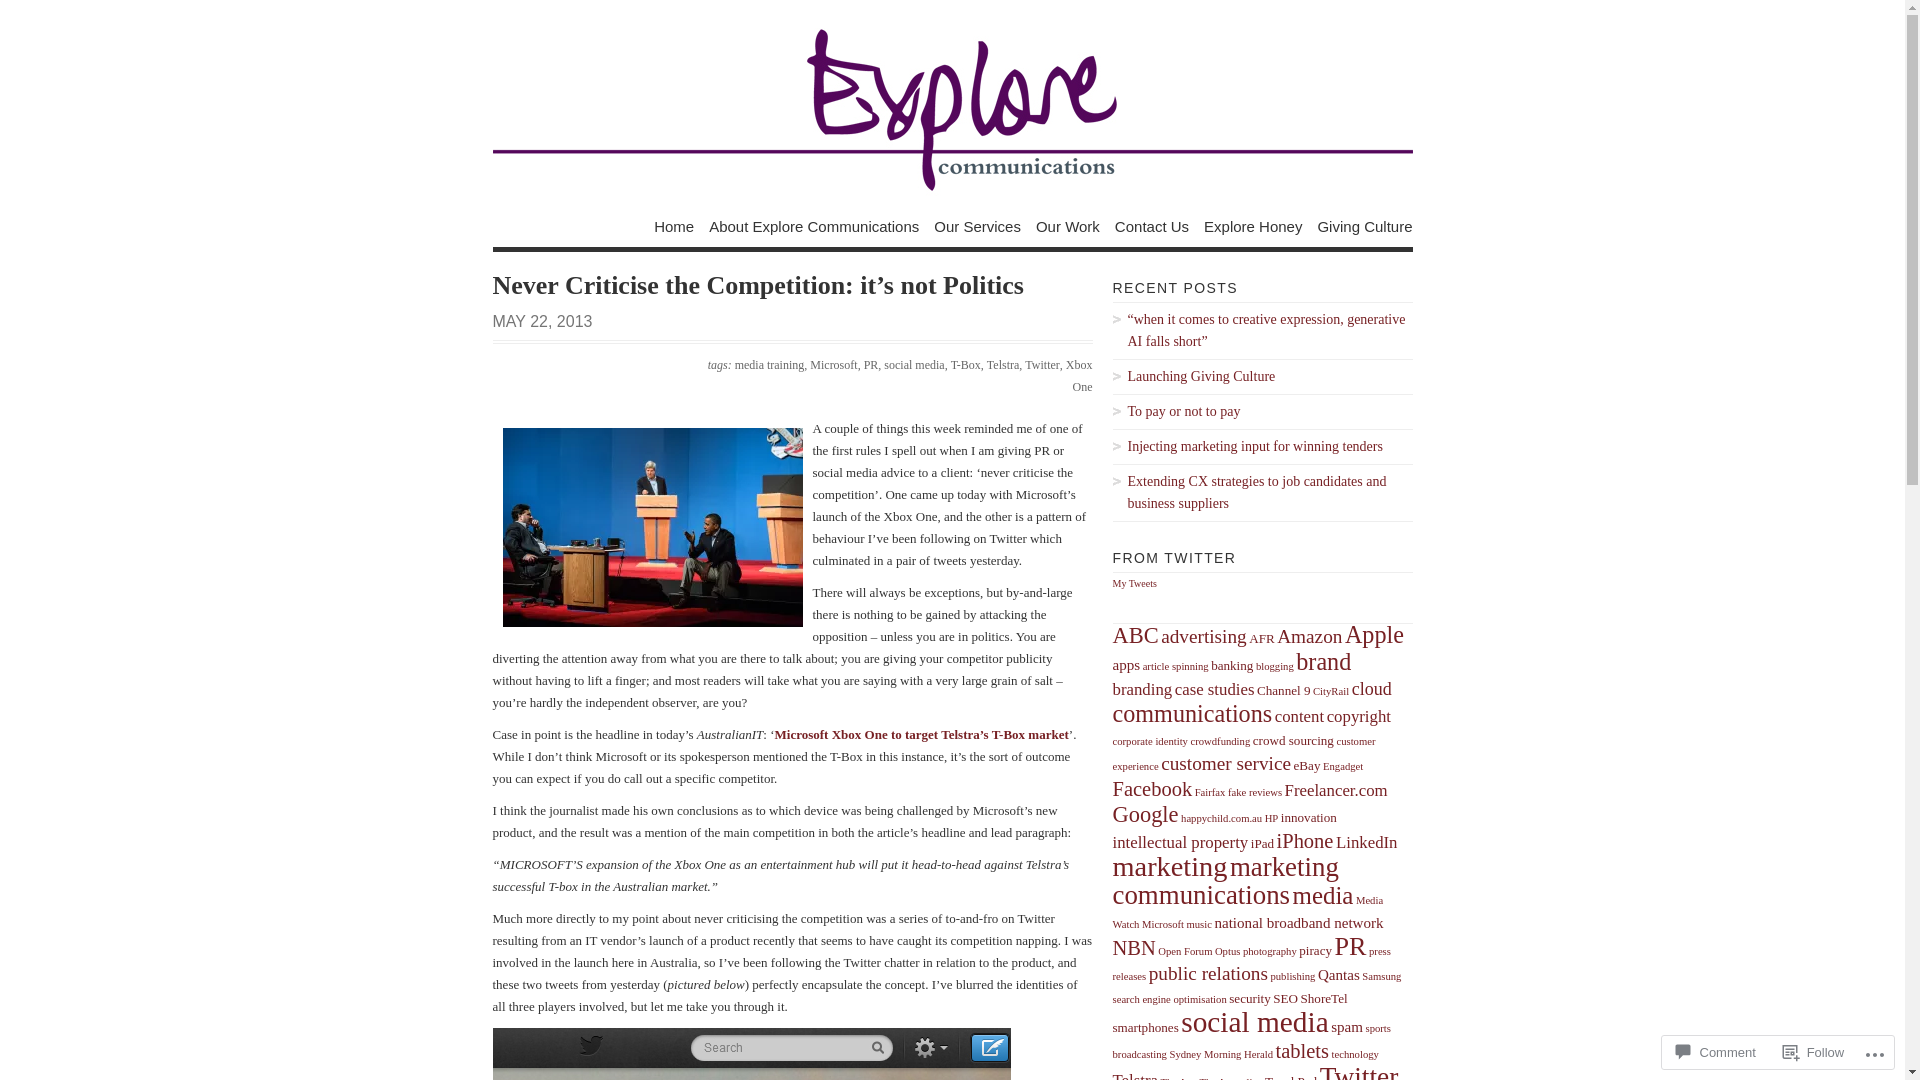  I want to click on Apple, so click(1374, 634).